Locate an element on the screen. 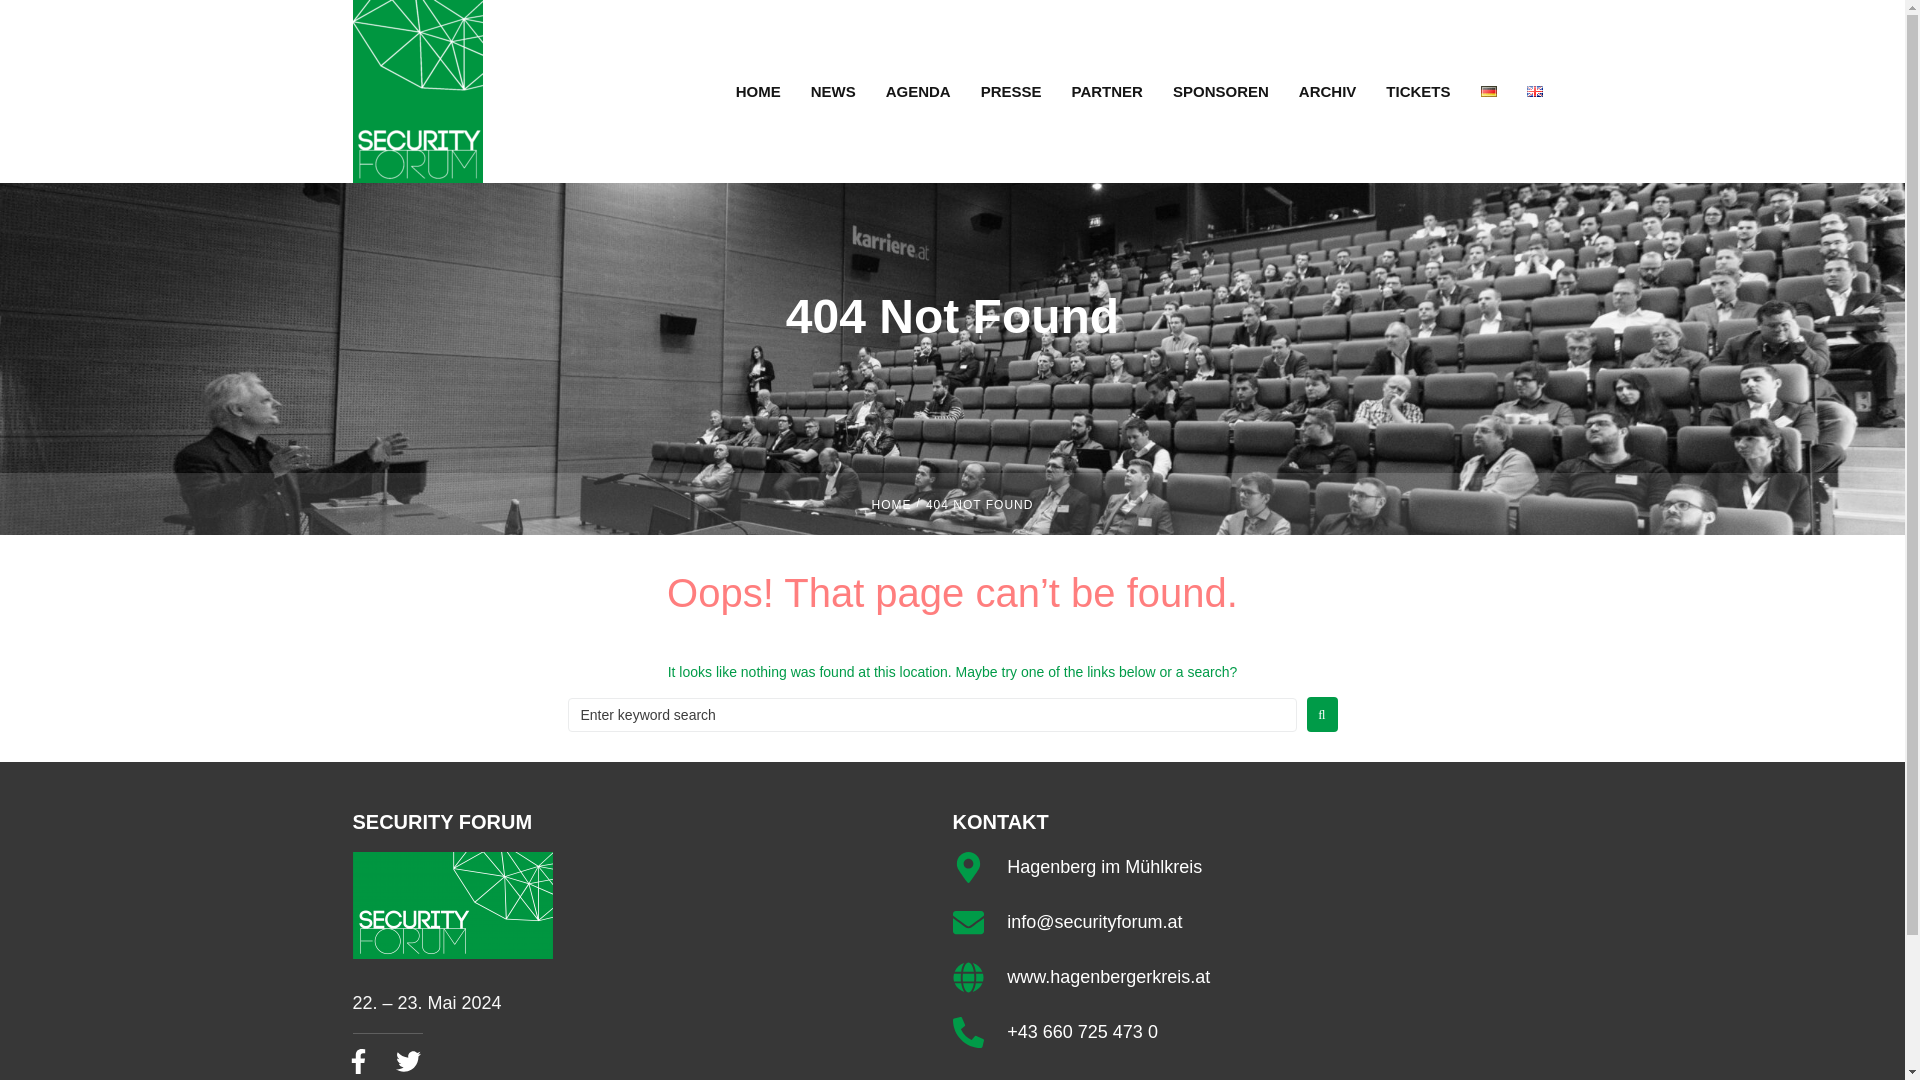  ARCHIV is located at coordinates (1328, 91).